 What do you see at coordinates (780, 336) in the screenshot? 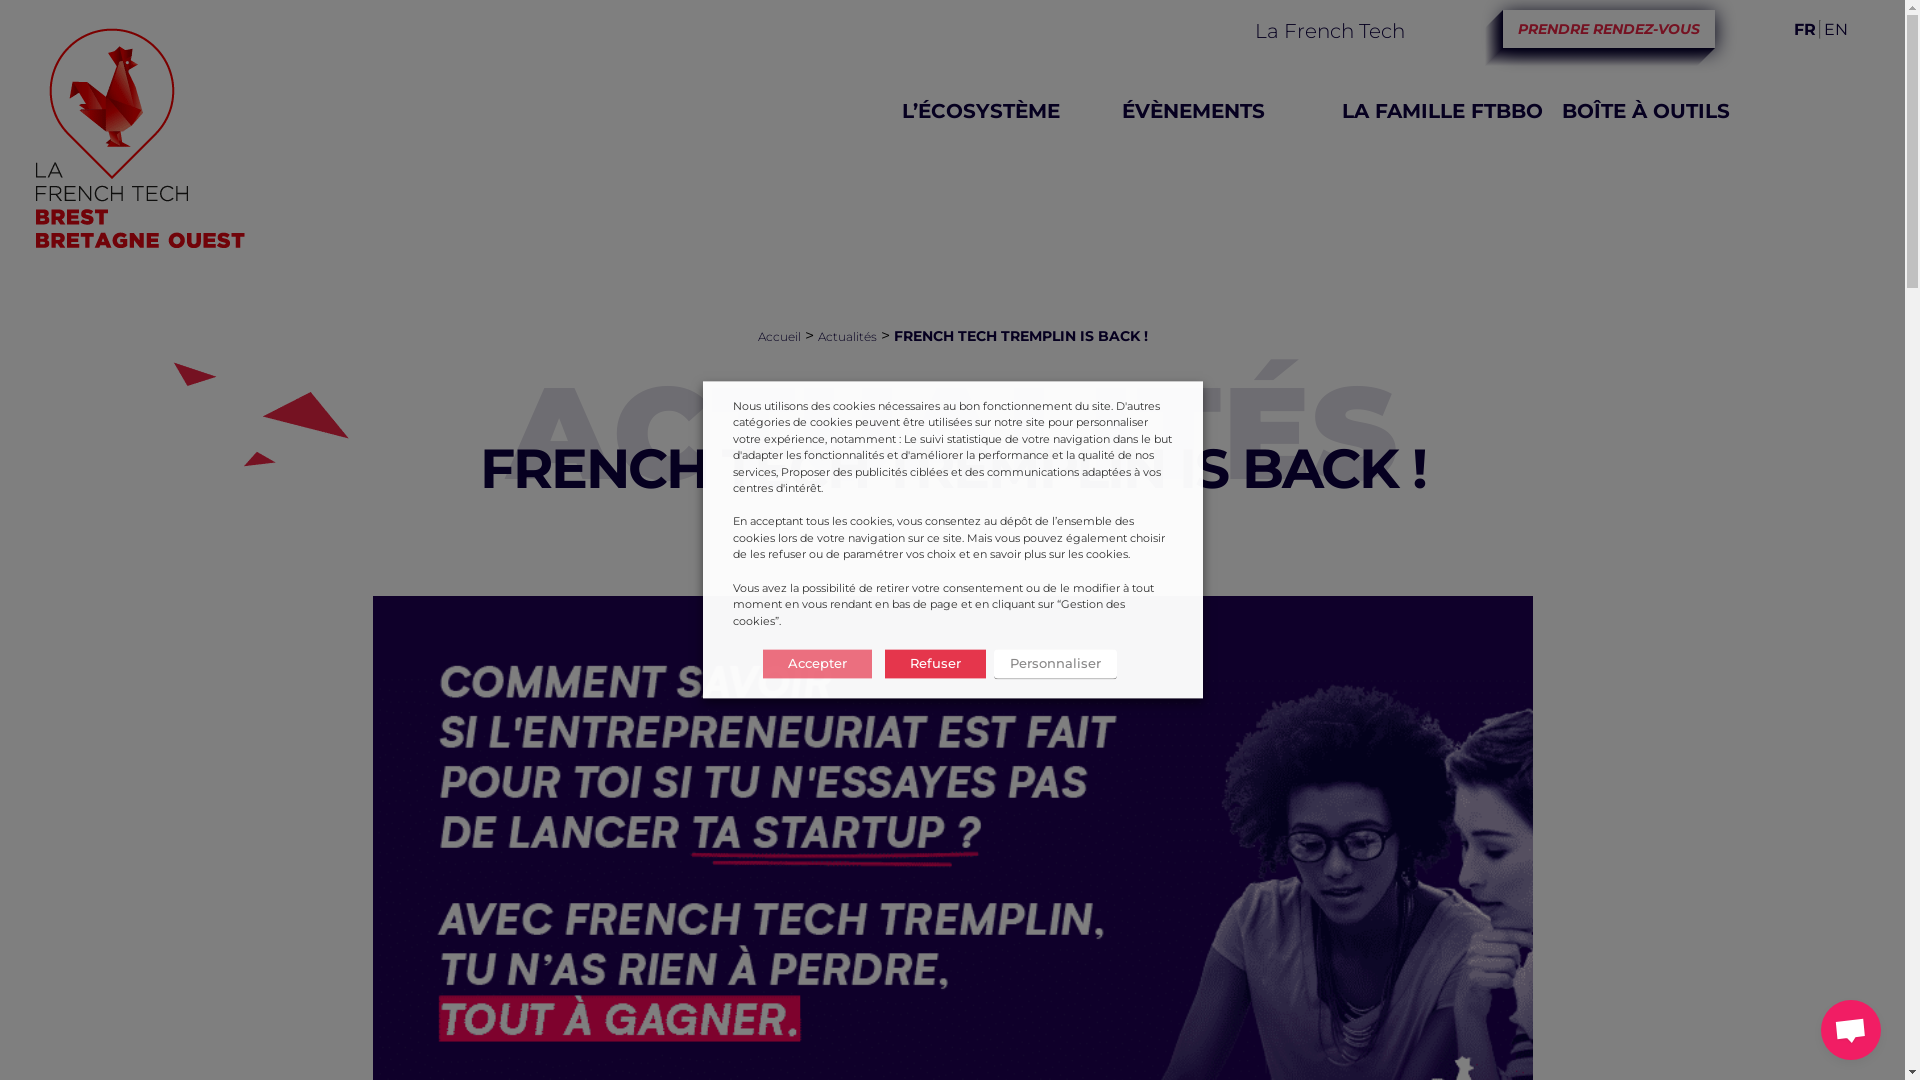
I see `Accueil` at bounding box center [780, 336].